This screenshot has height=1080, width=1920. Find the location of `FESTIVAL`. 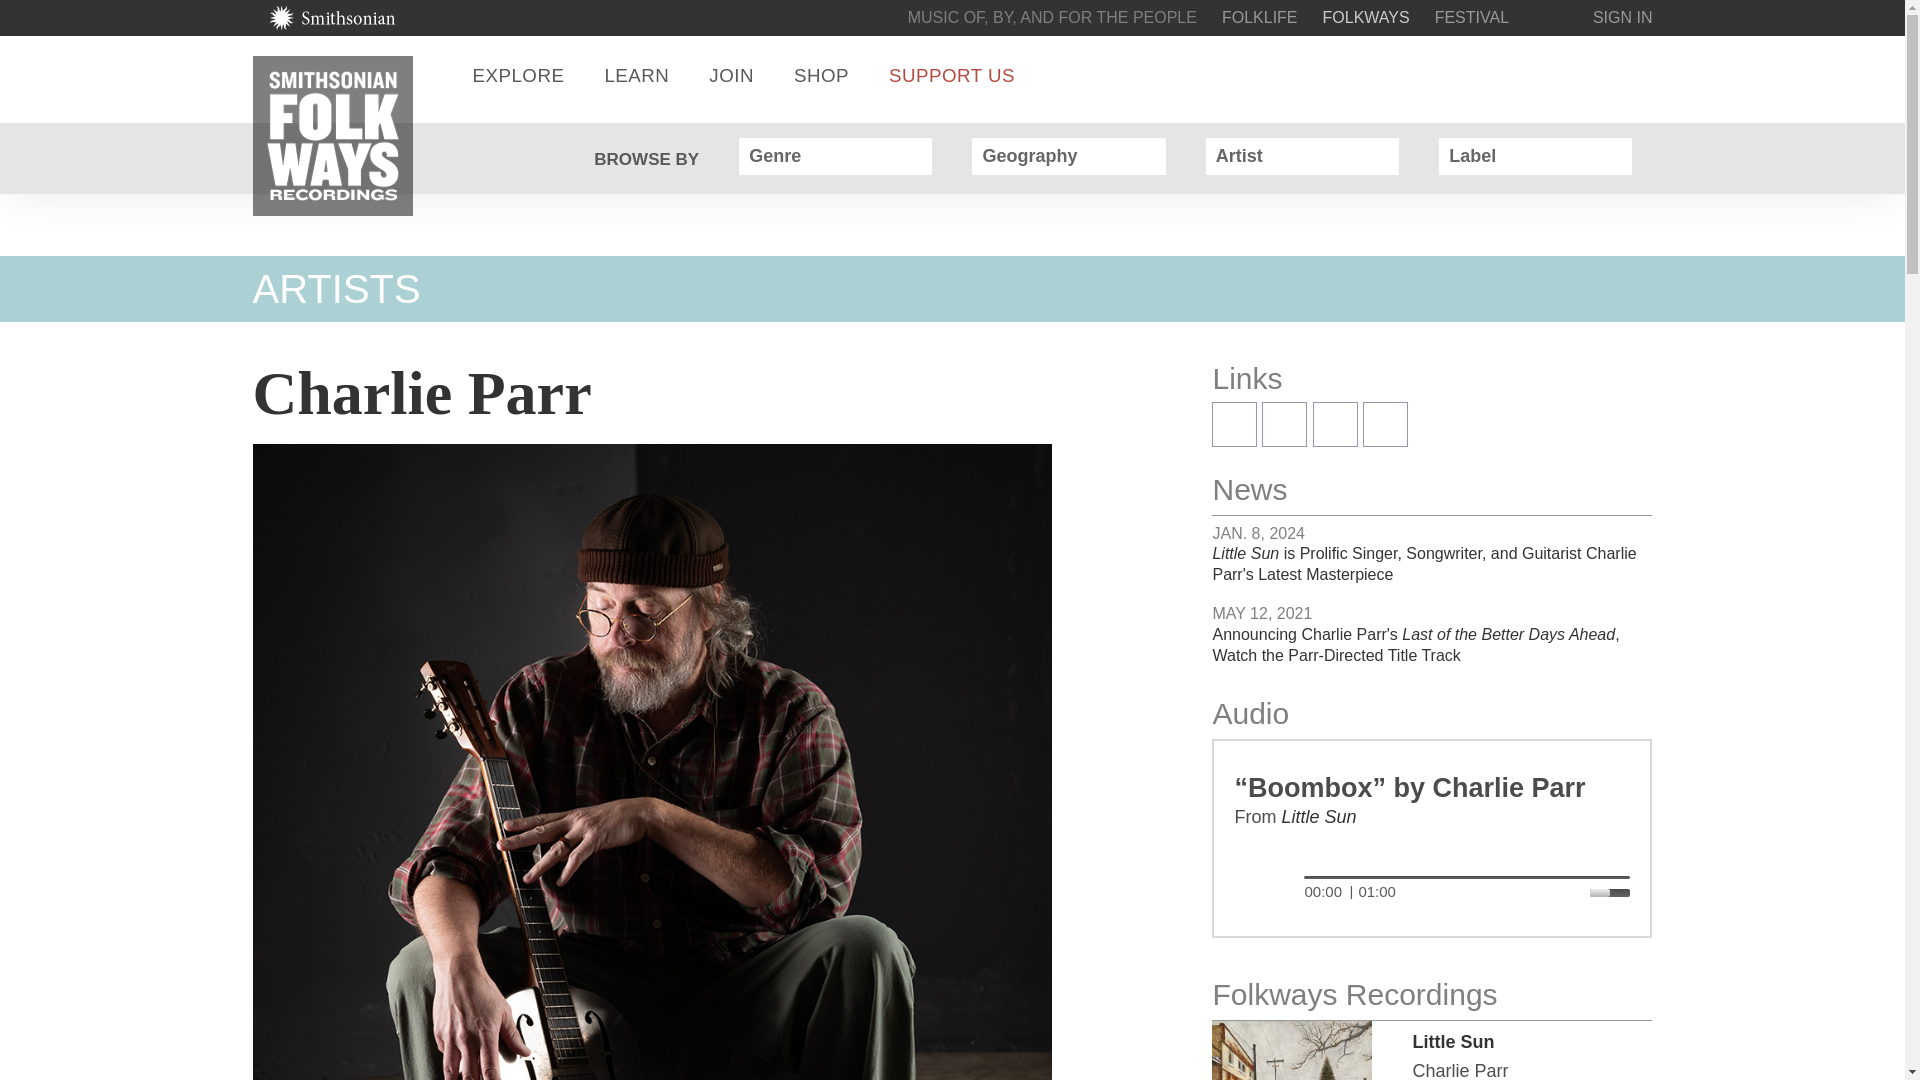

FESTIVAL is located at coordinates (1472, 16).